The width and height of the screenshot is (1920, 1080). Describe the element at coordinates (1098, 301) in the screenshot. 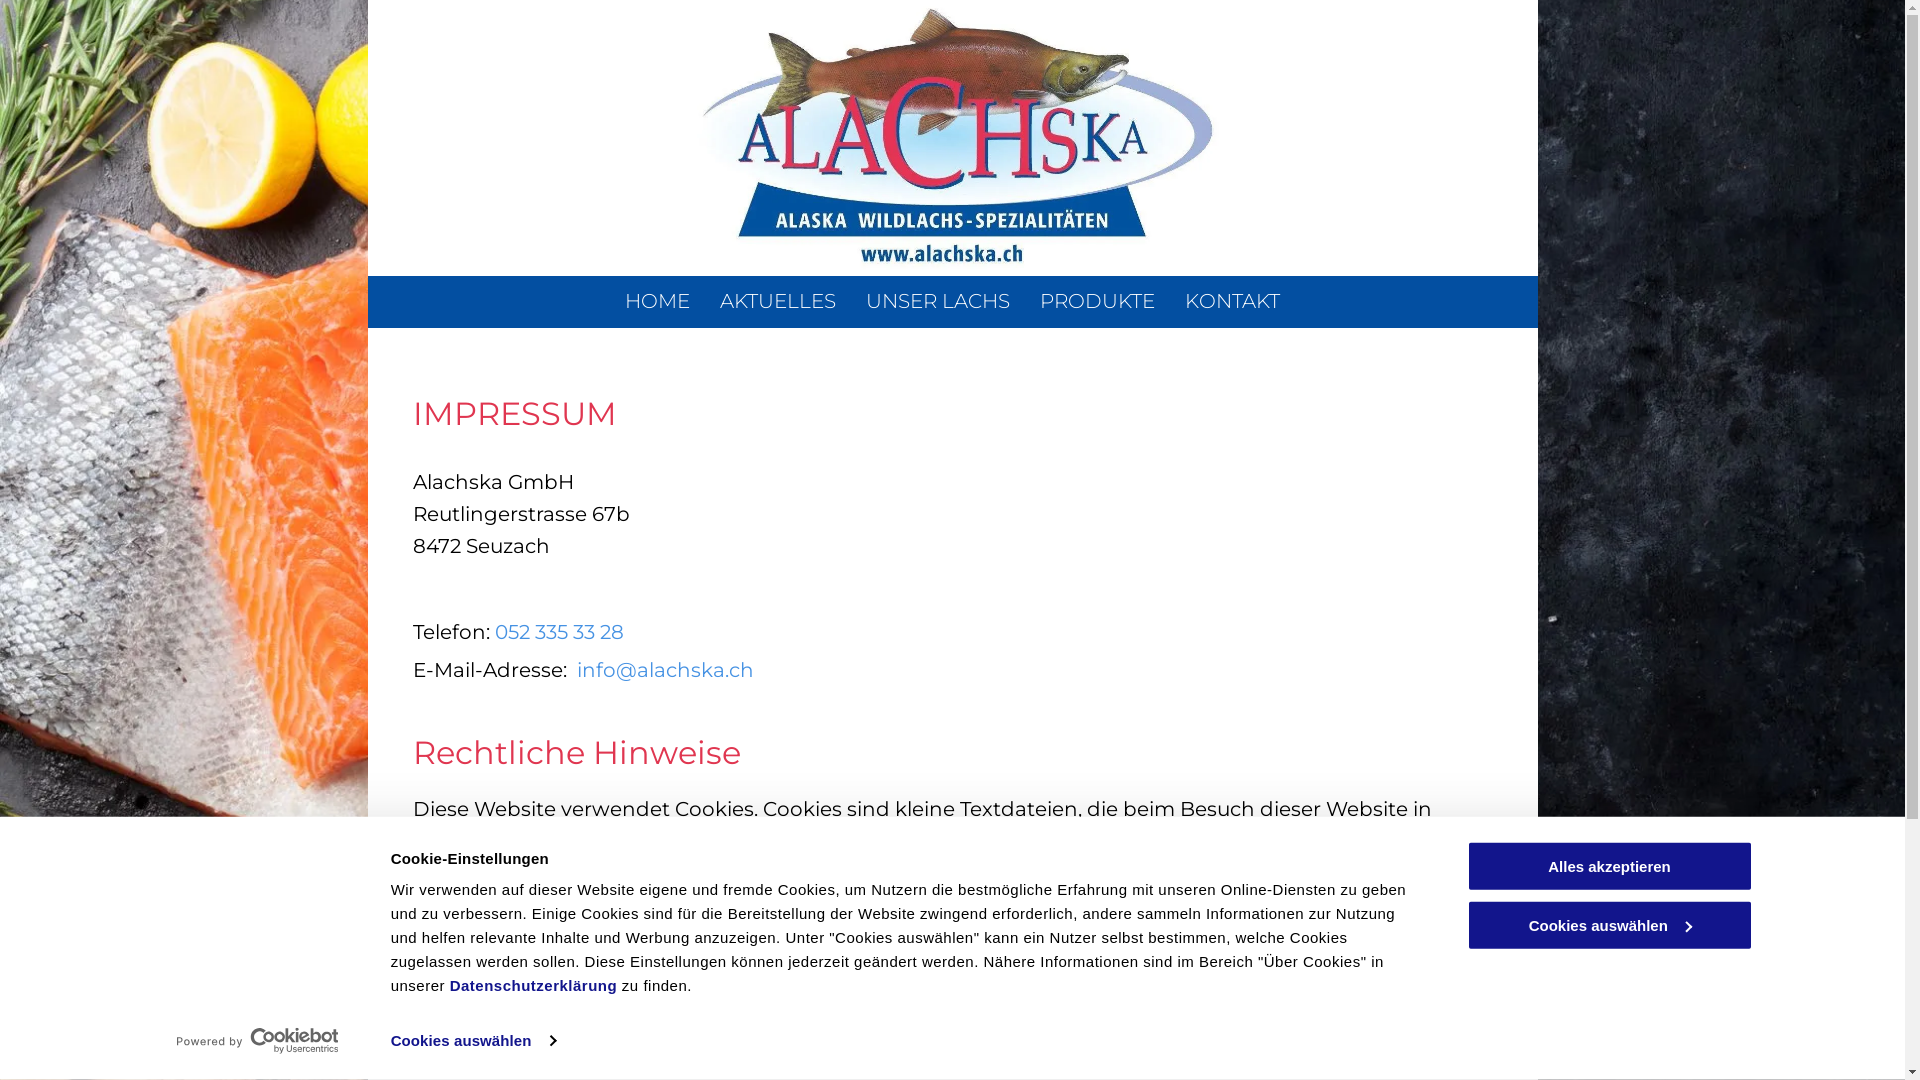

I see `PRODUKTE` at that location.